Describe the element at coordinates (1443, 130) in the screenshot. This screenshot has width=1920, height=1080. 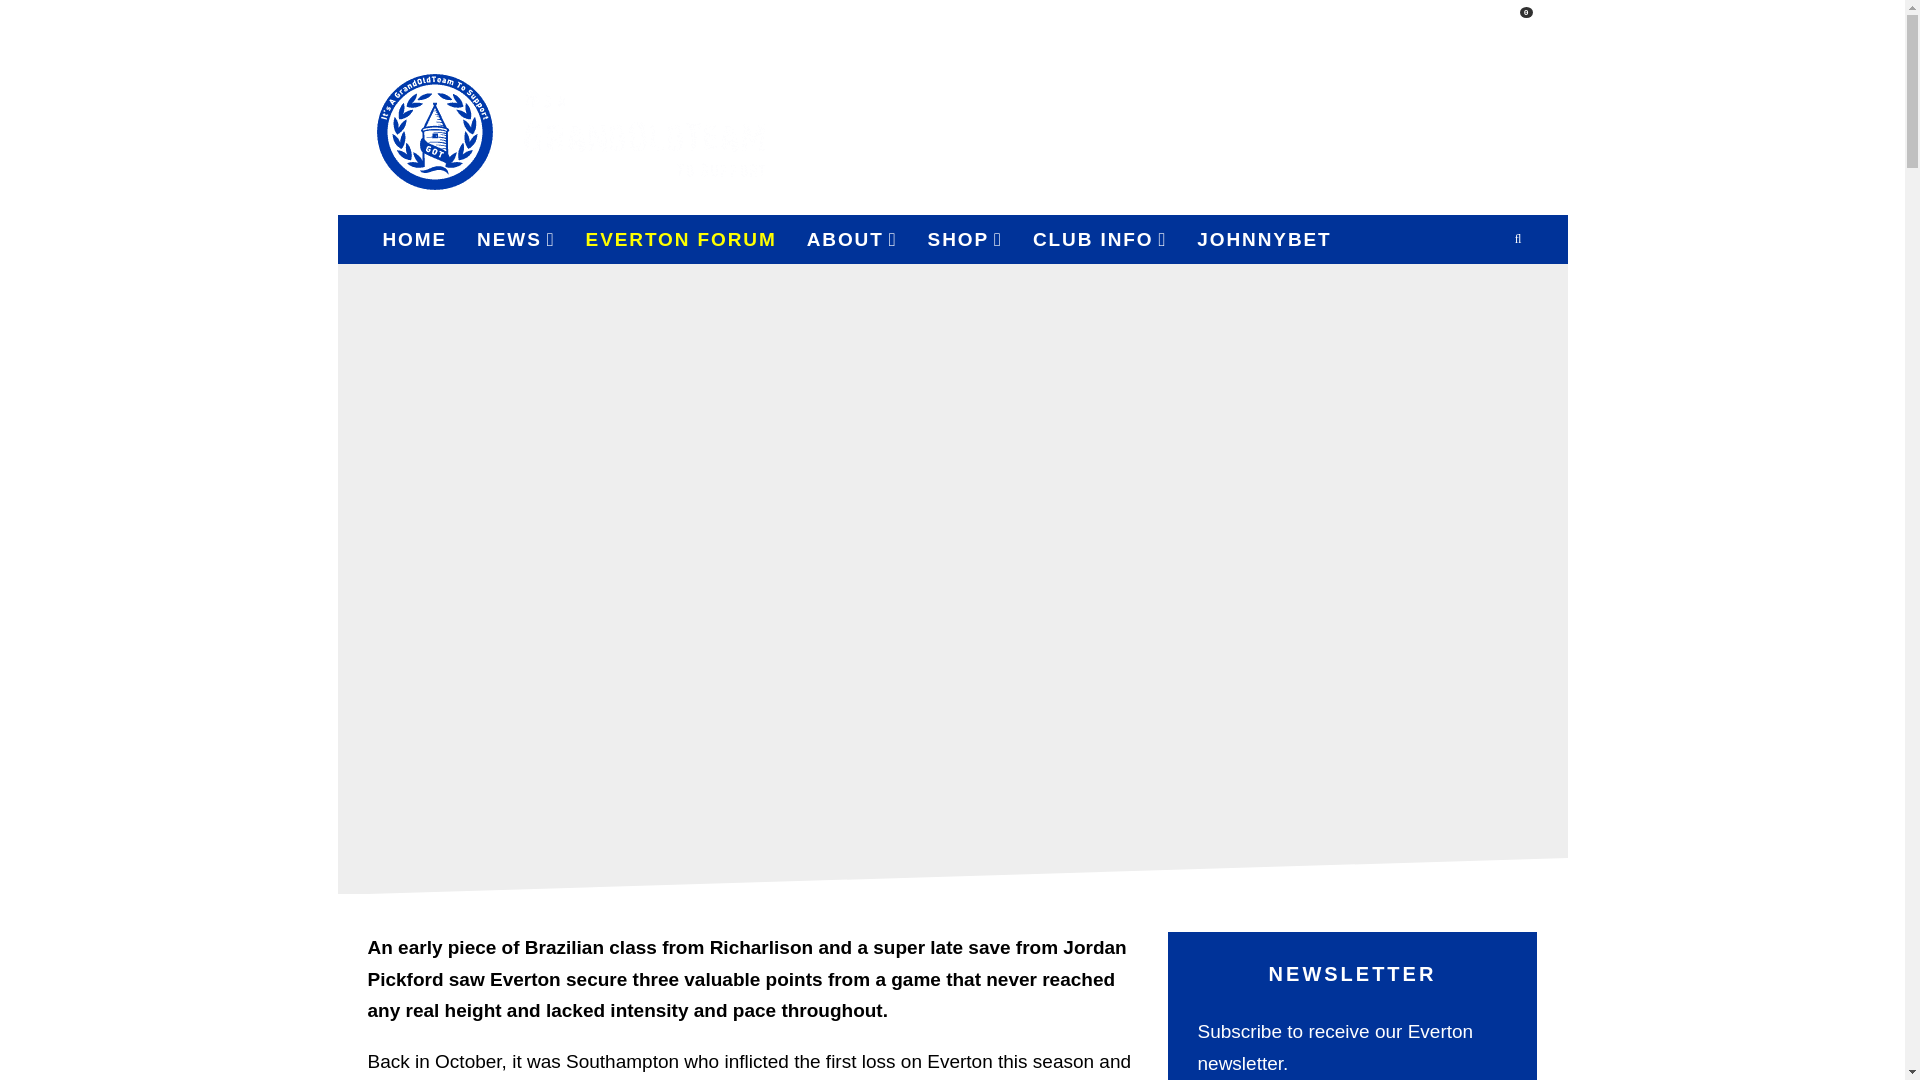
I see `Grand Old Team Shop` at that location.